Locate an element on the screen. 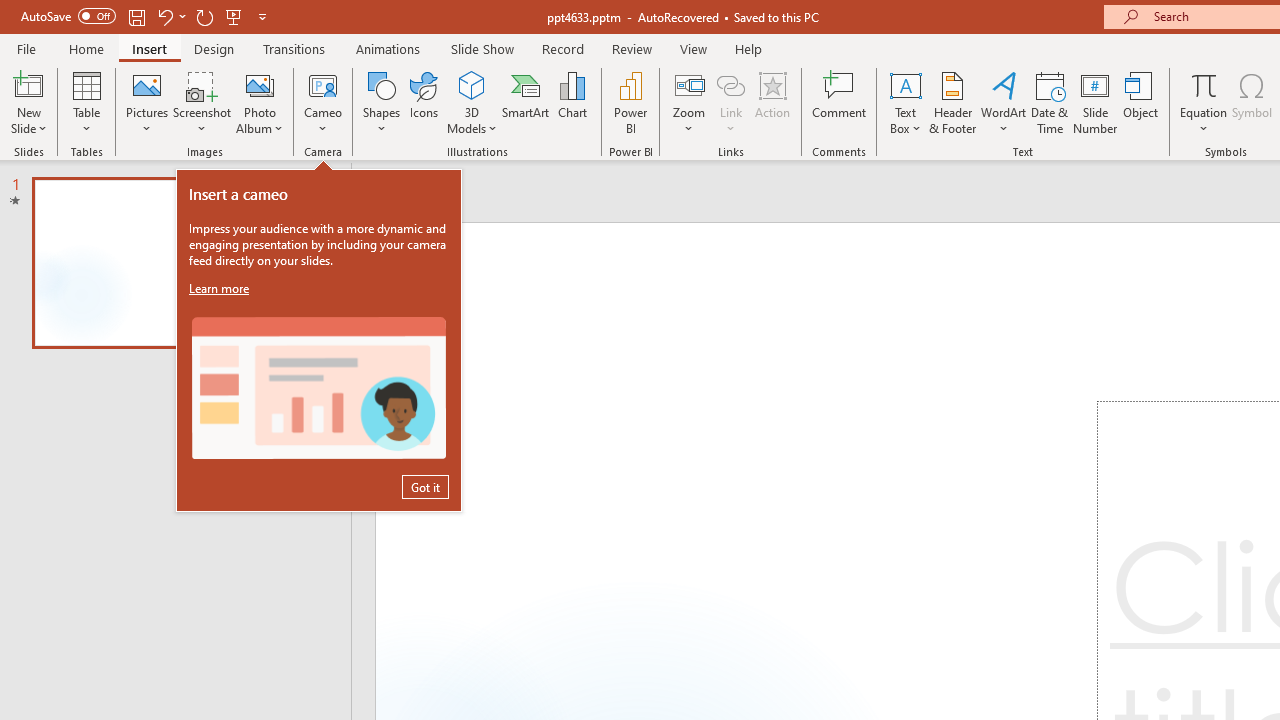 The image size is (1280, 720). Insert a cameo is located at coordinates (318, 388).